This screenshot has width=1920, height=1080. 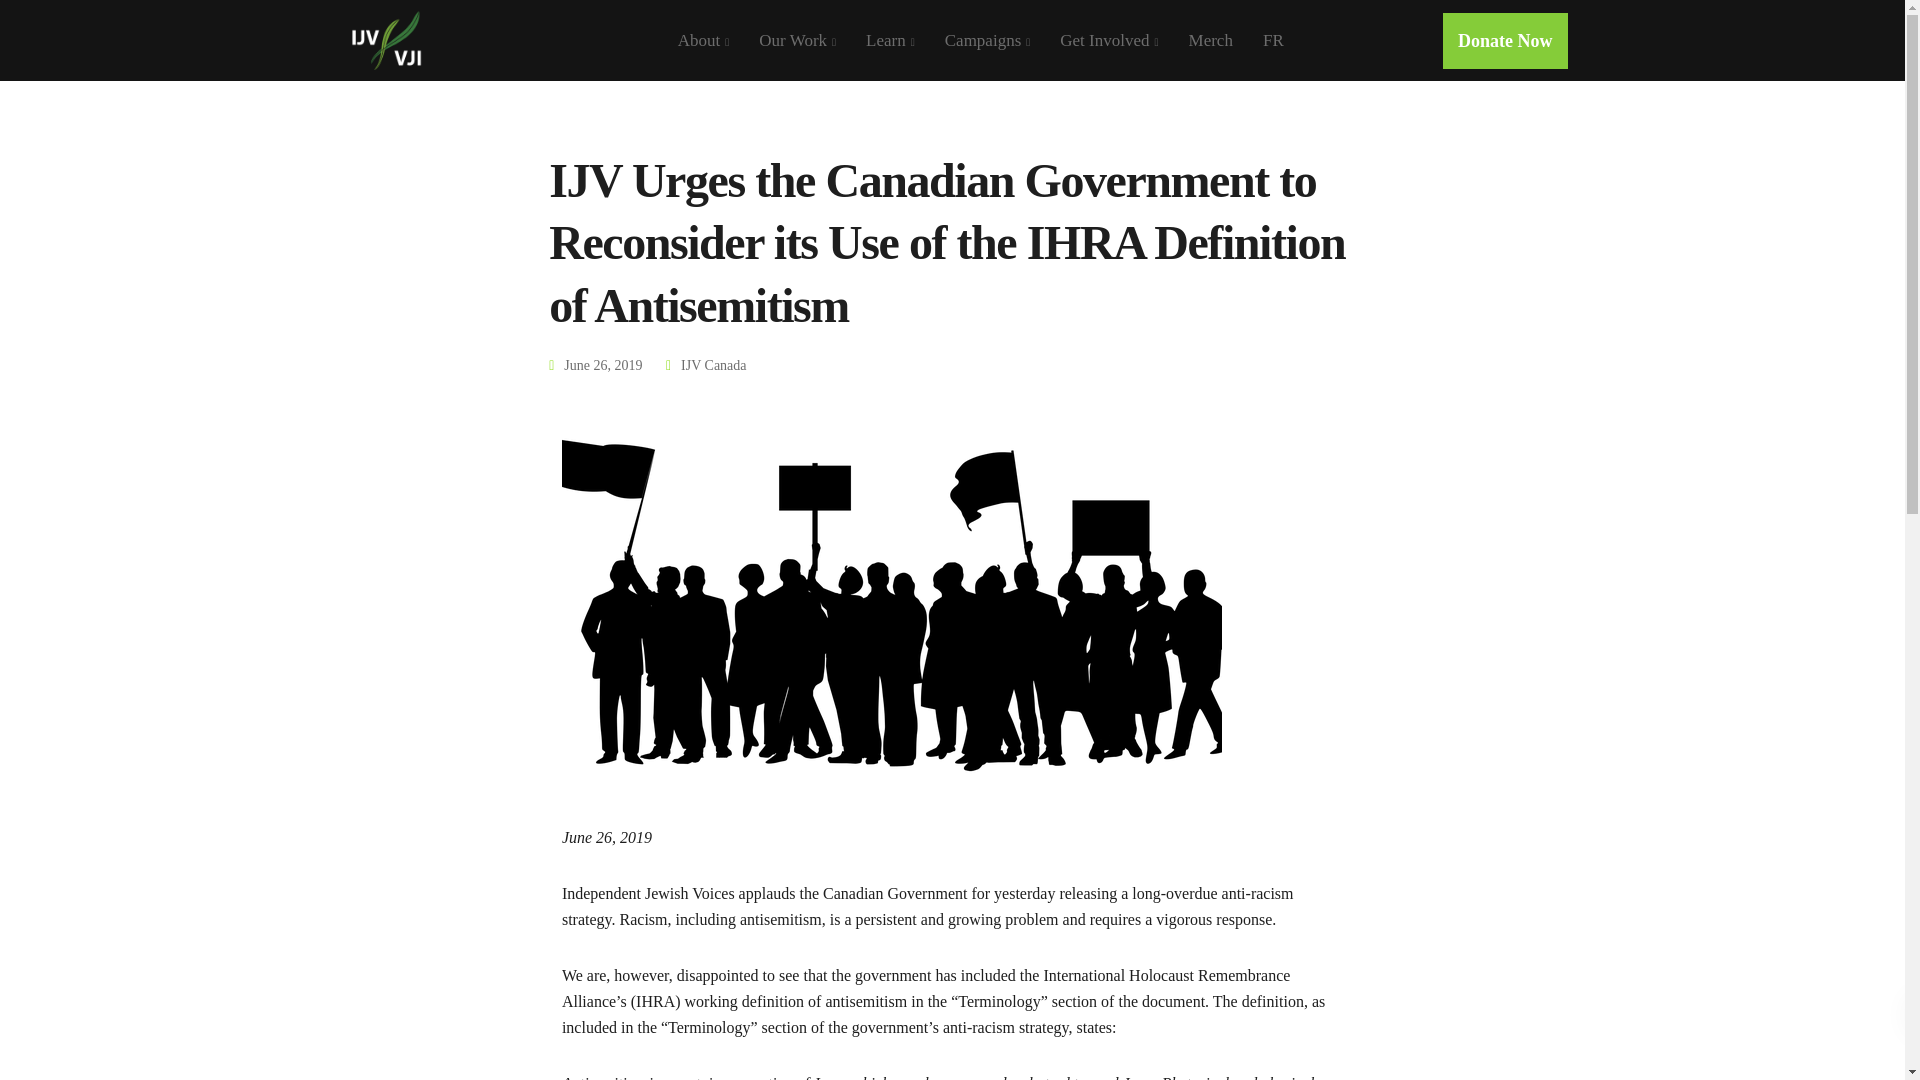 What do you see at coordinates (890, 40) in the screenshot?
I see `Learn` at bounding box center [890, 40].